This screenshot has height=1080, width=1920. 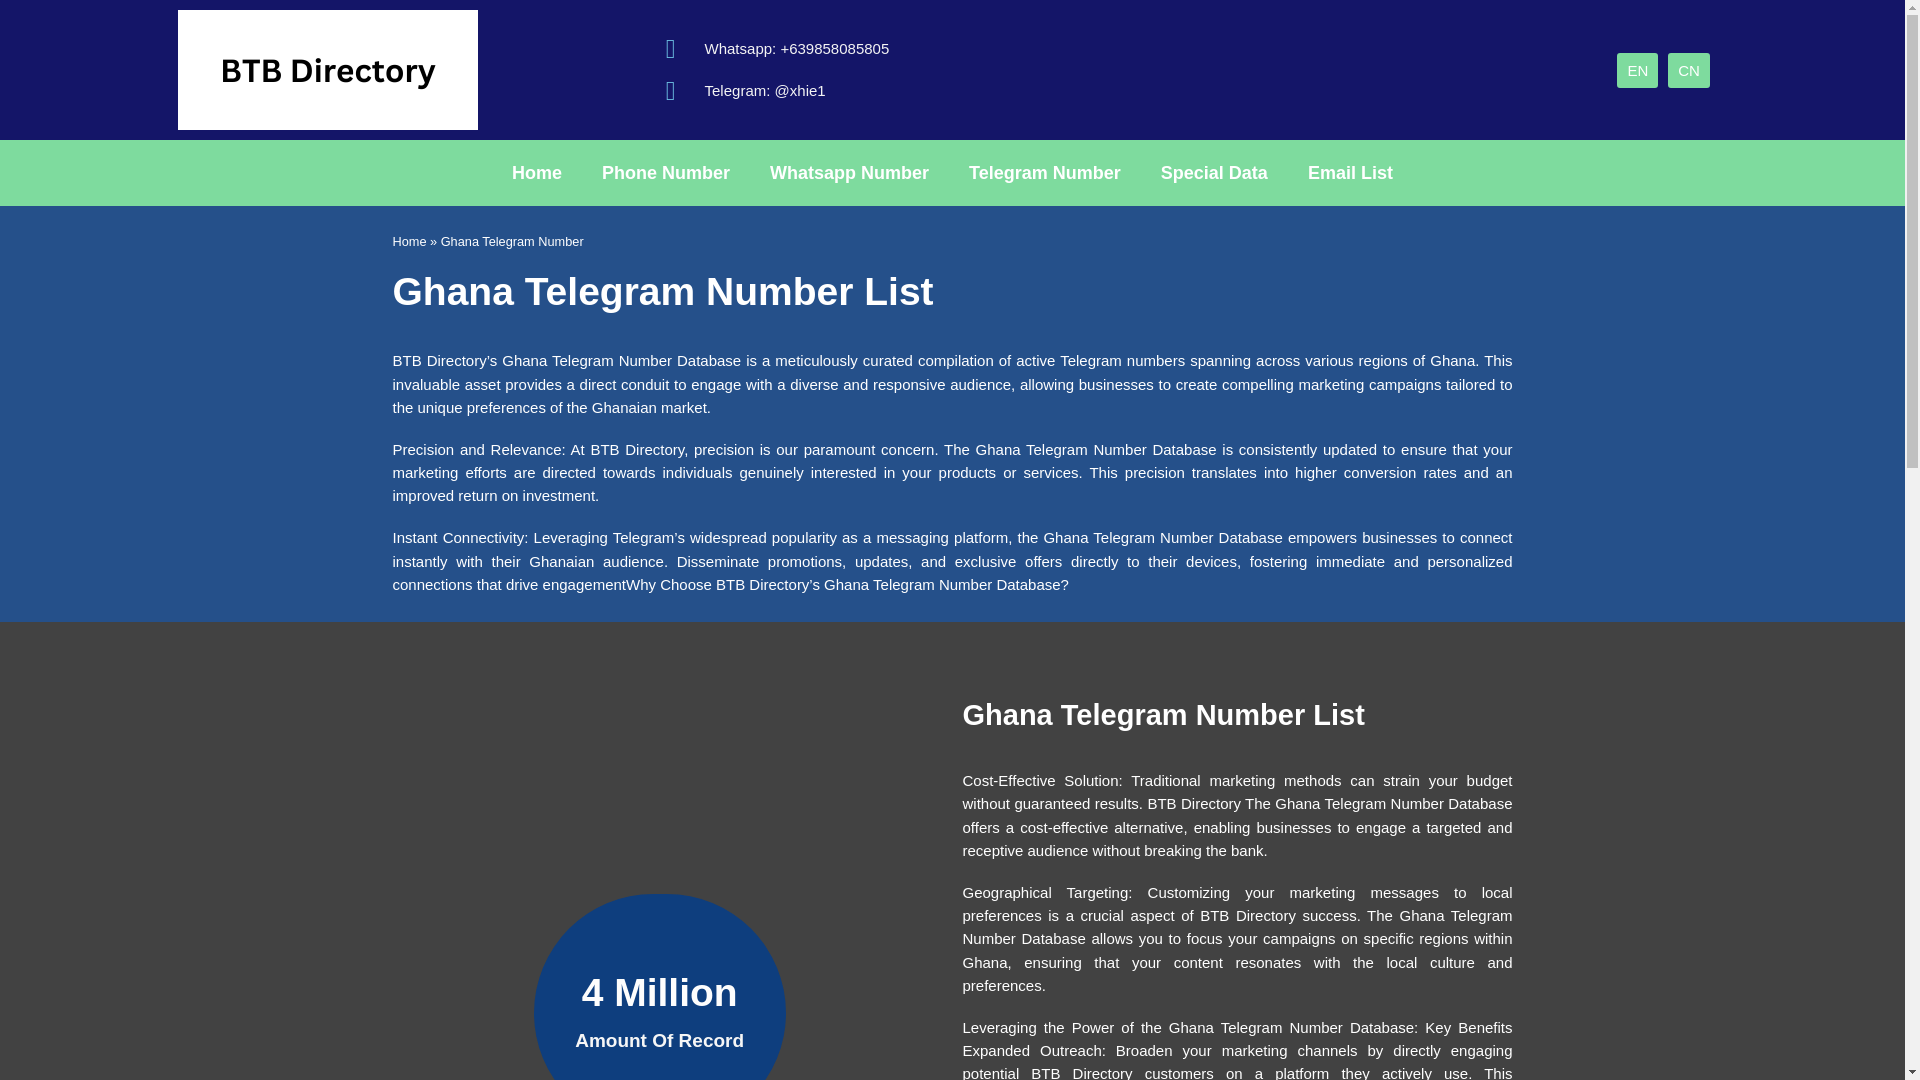 I want to click on EN, so click(x=1637, y=69).